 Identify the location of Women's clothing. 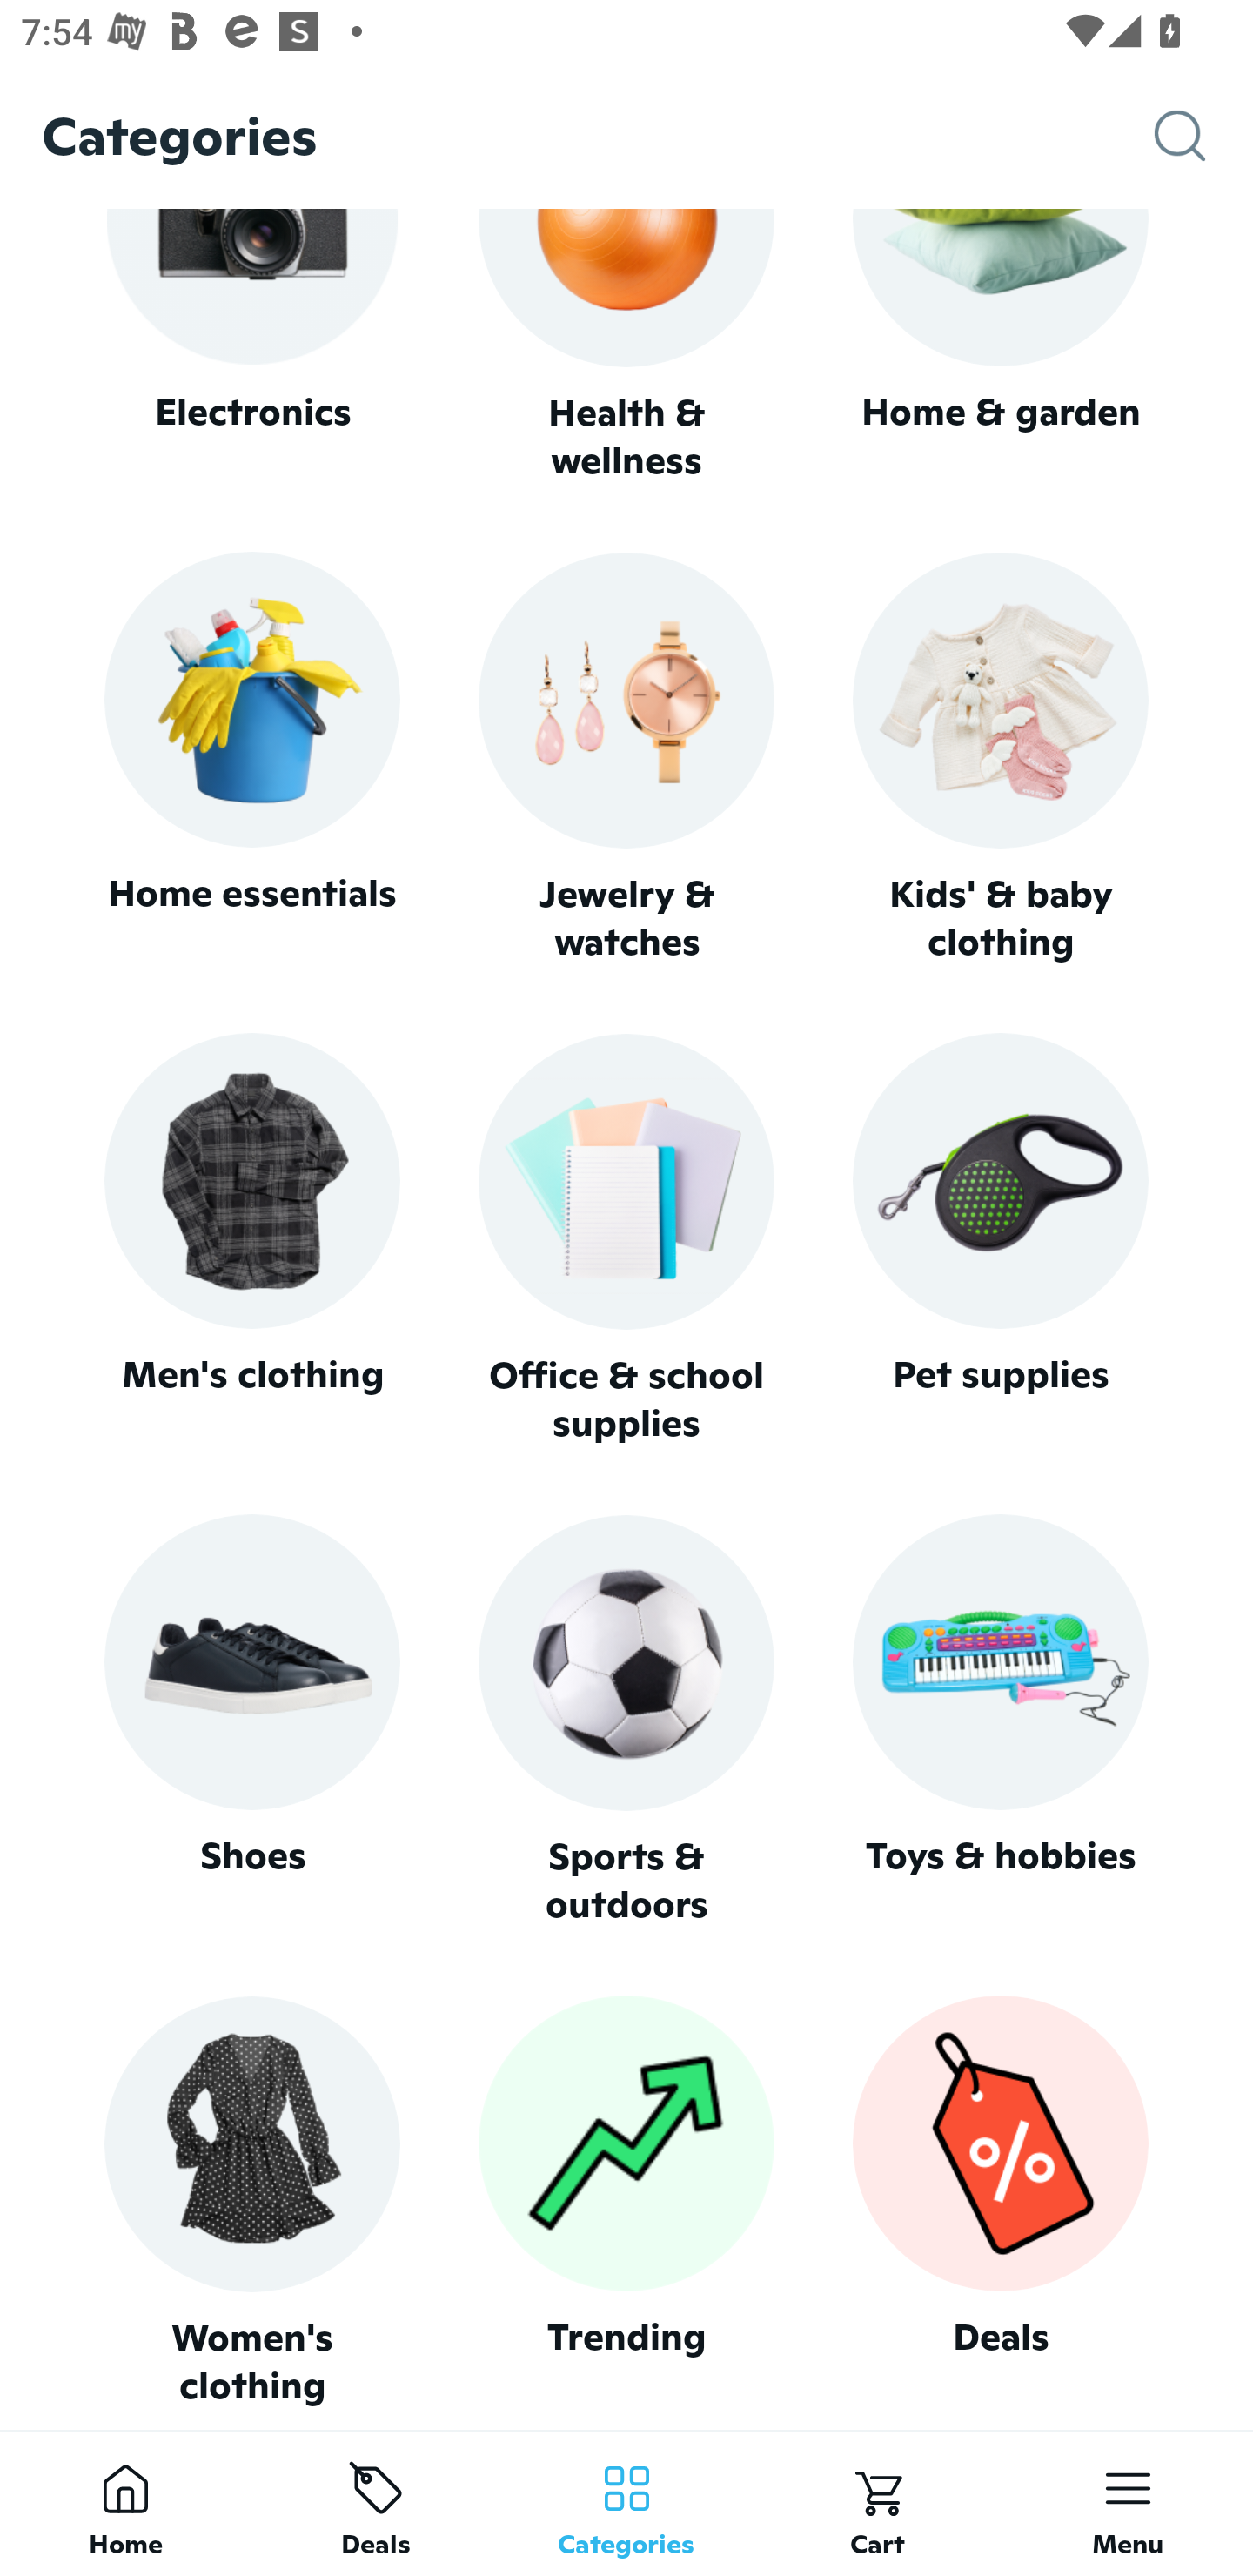
(251, 2202).